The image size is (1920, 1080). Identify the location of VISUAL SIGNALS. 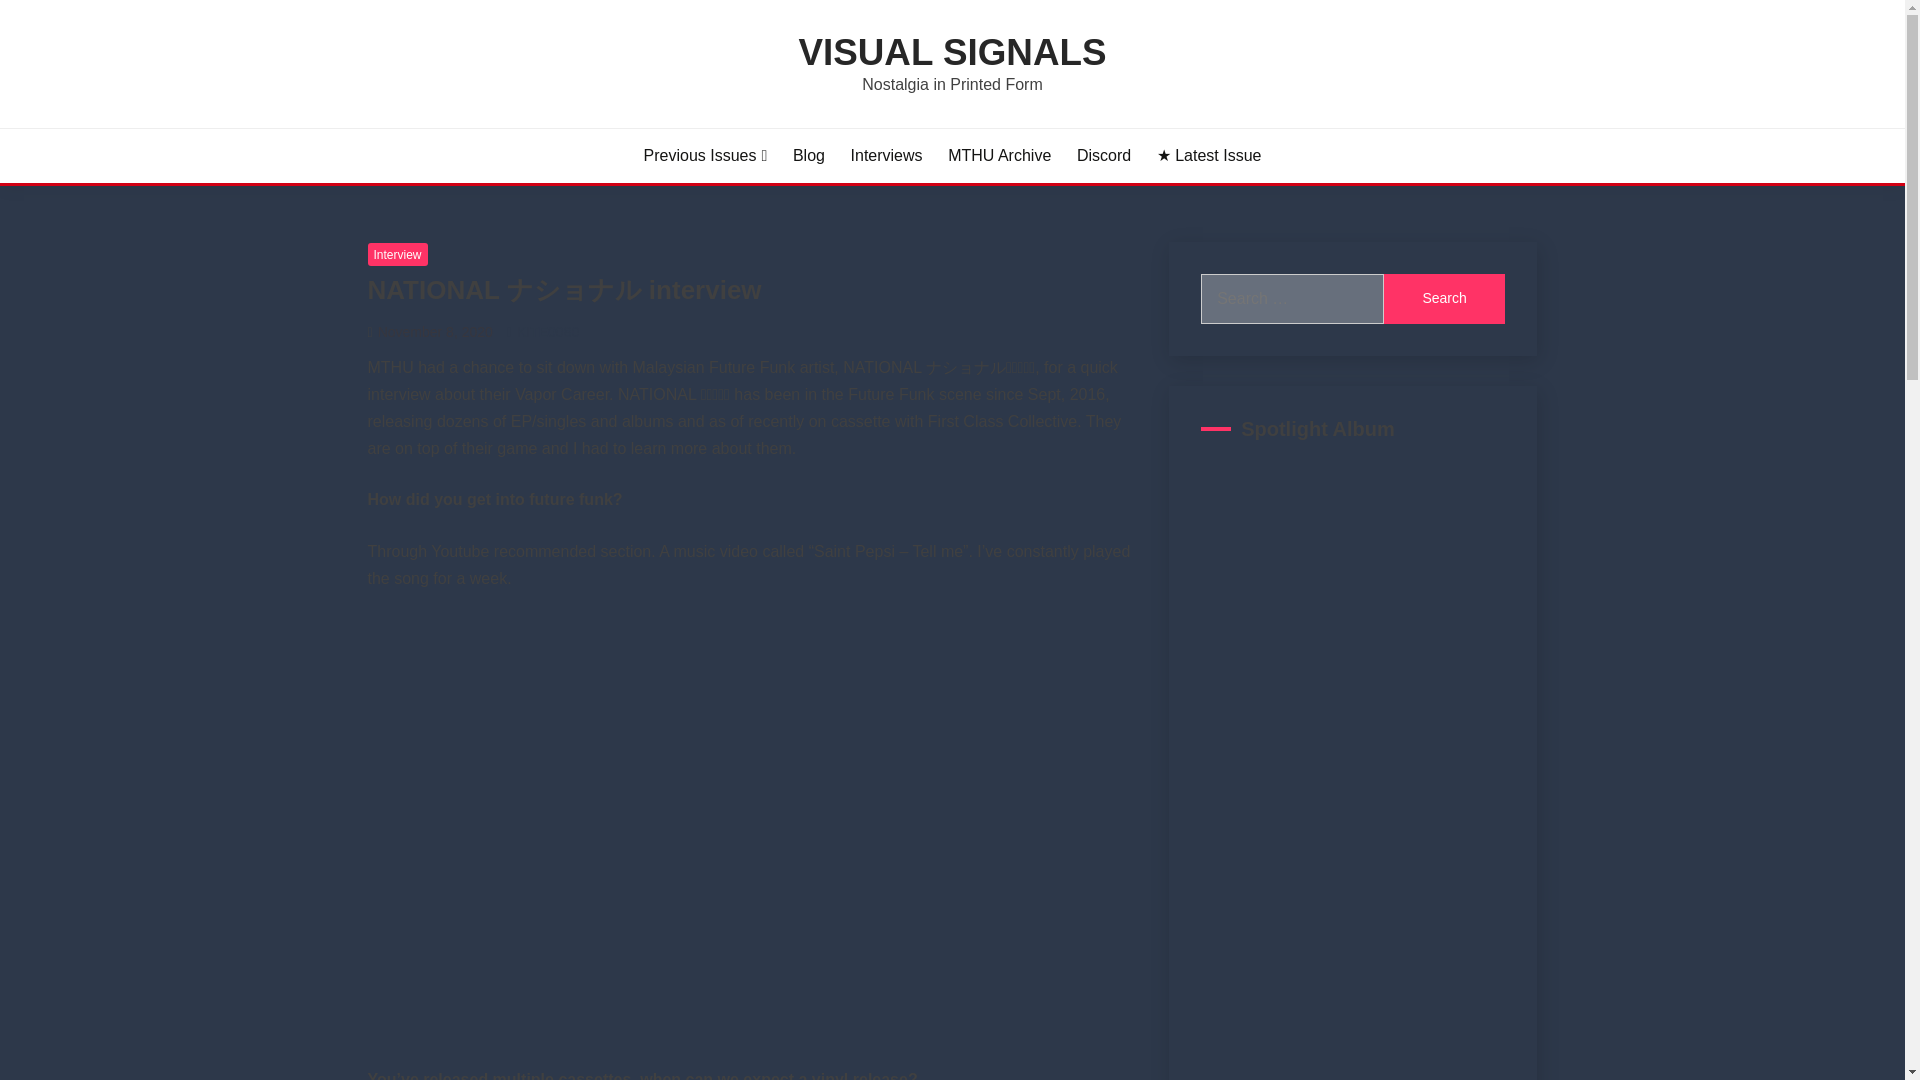
(952, 52).